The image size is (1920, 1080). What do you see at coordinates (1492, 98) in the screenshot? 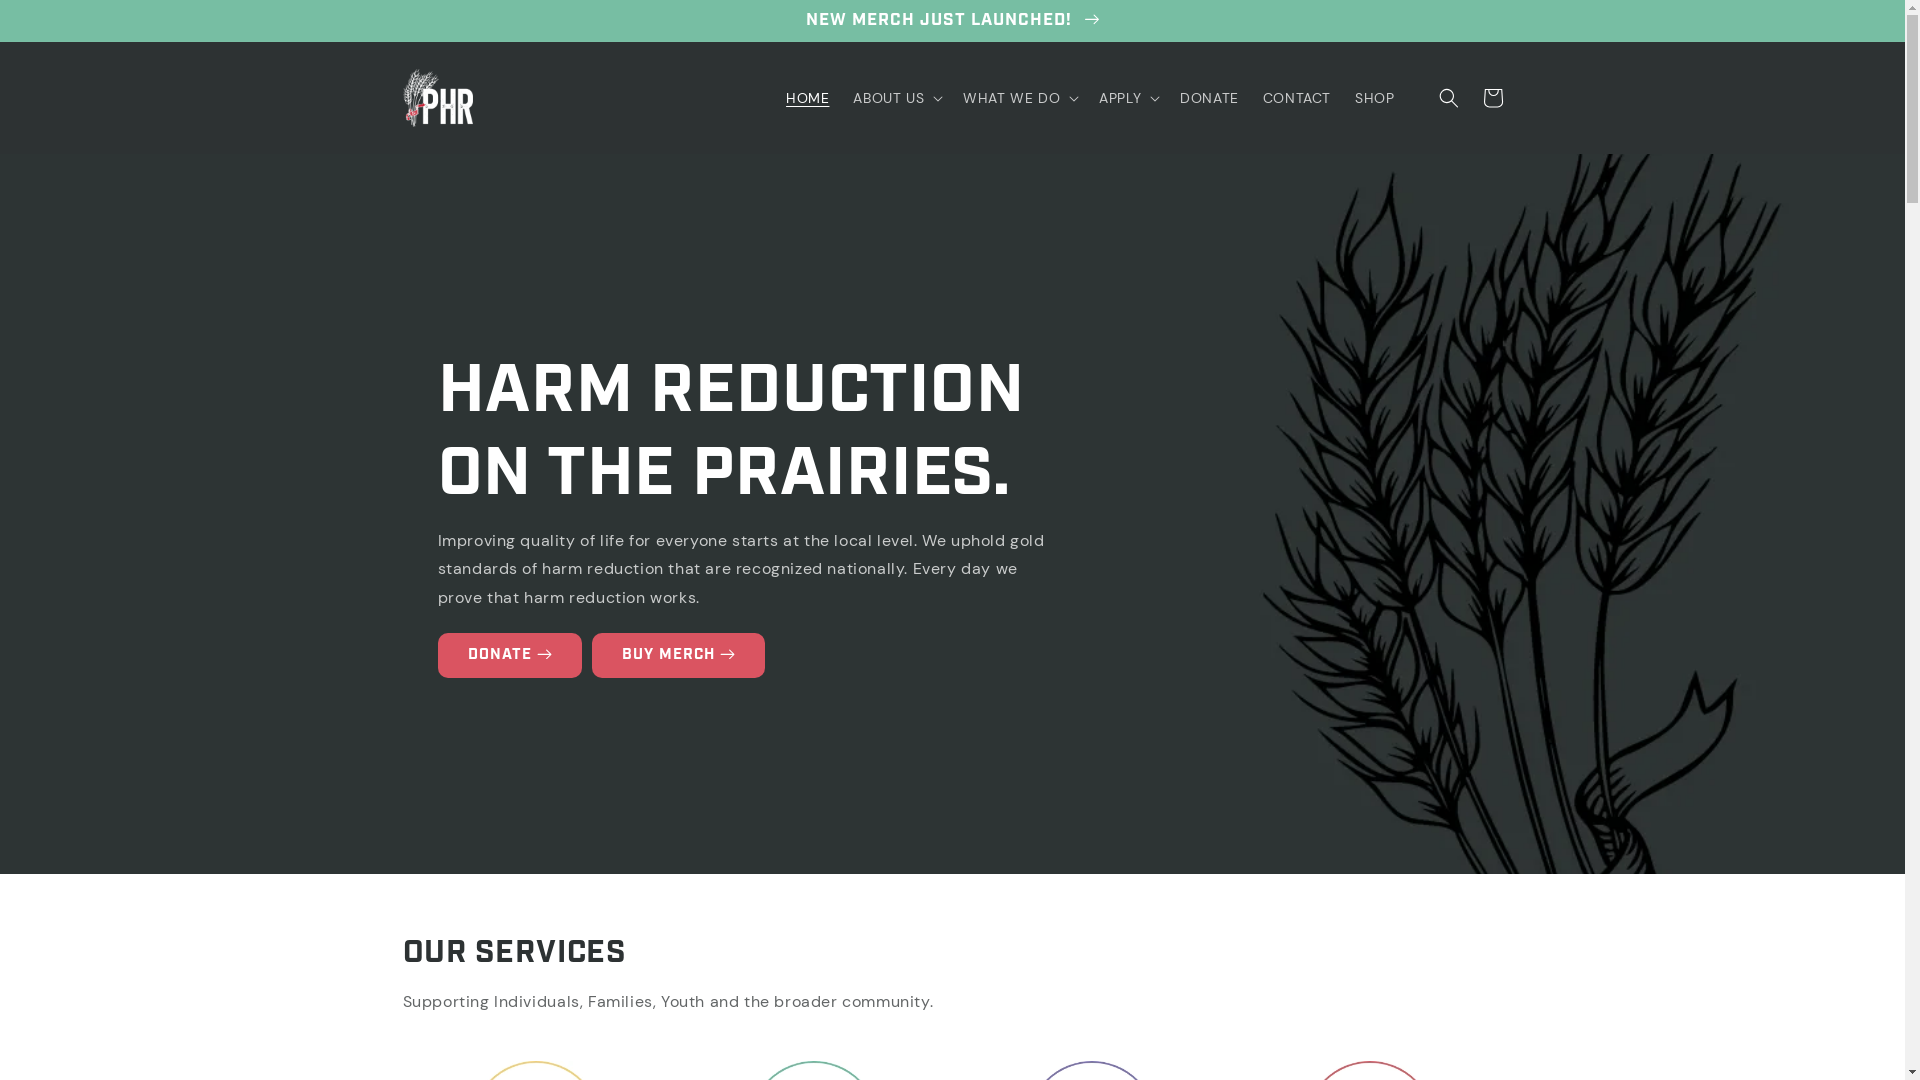
I see `Cart` at bounding box center [1492, 98].